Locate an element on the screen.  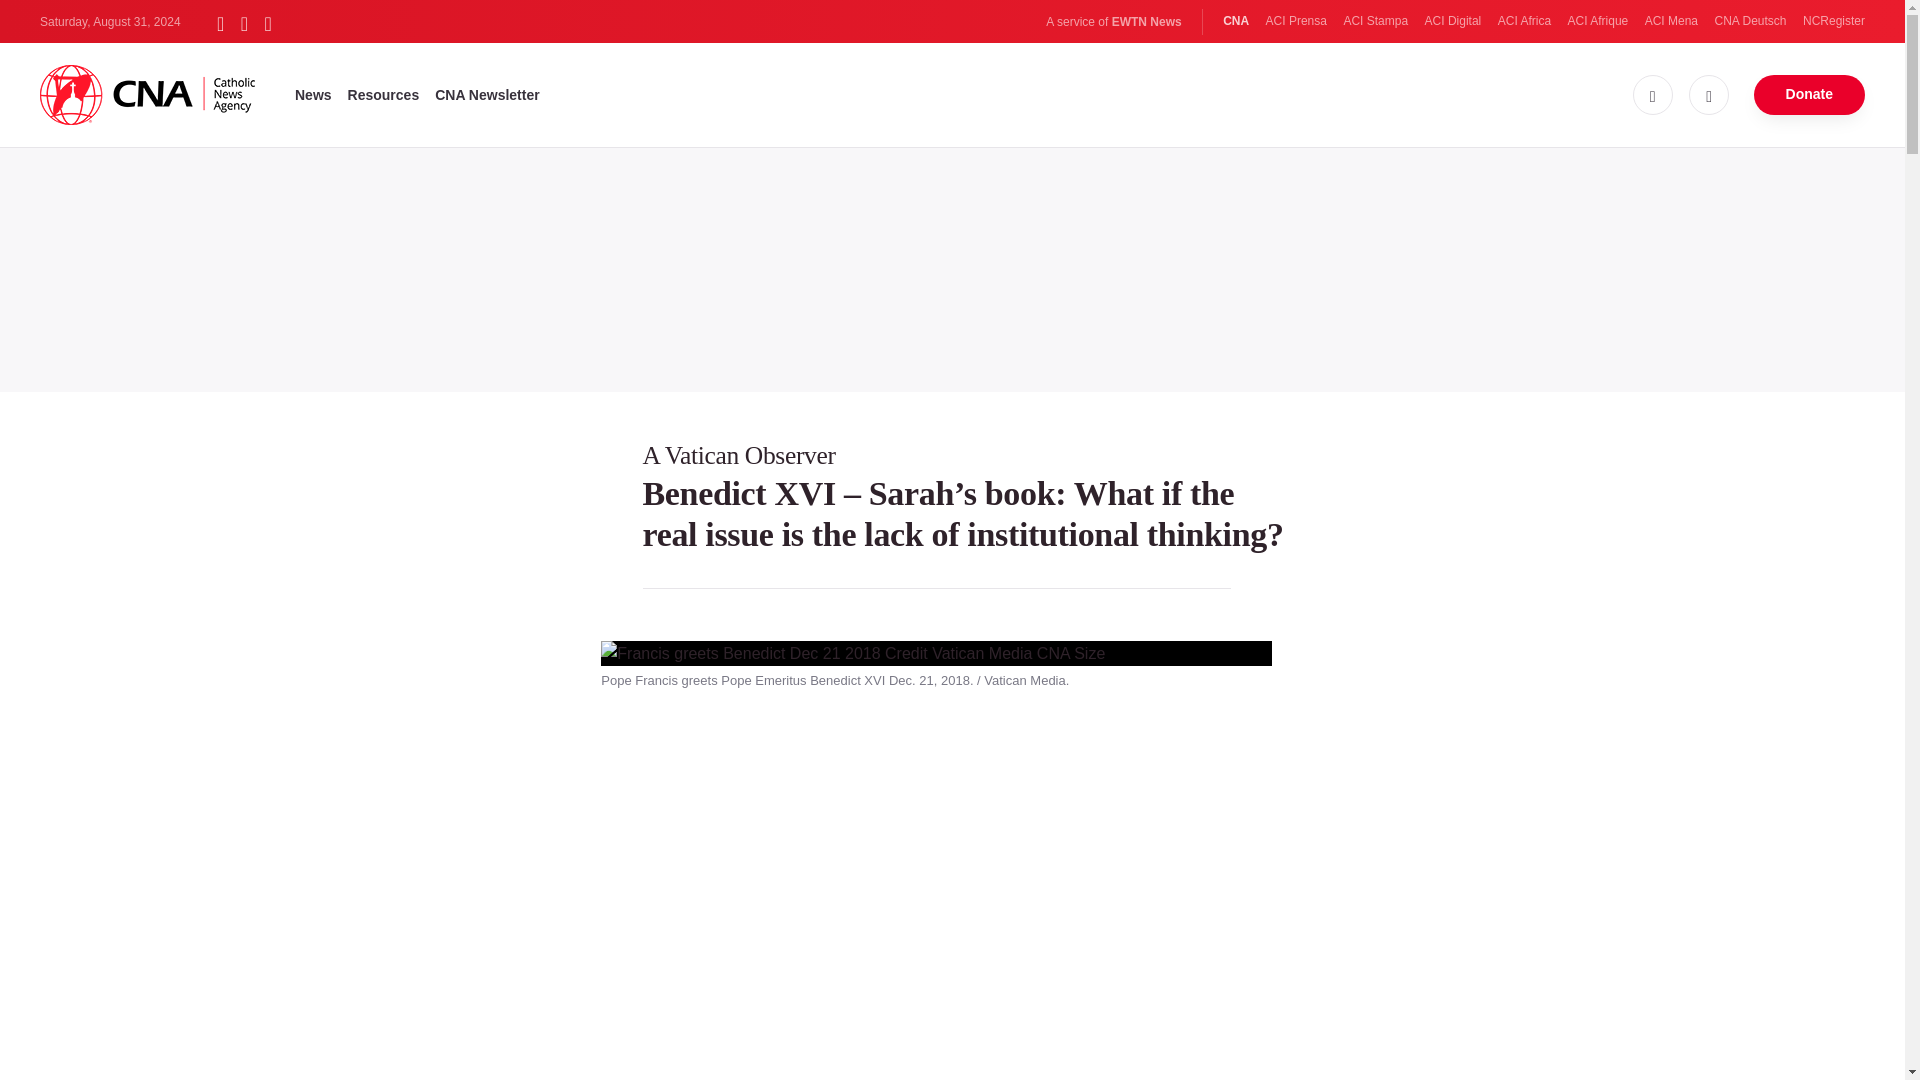
News is located at coordinates (314, 94).